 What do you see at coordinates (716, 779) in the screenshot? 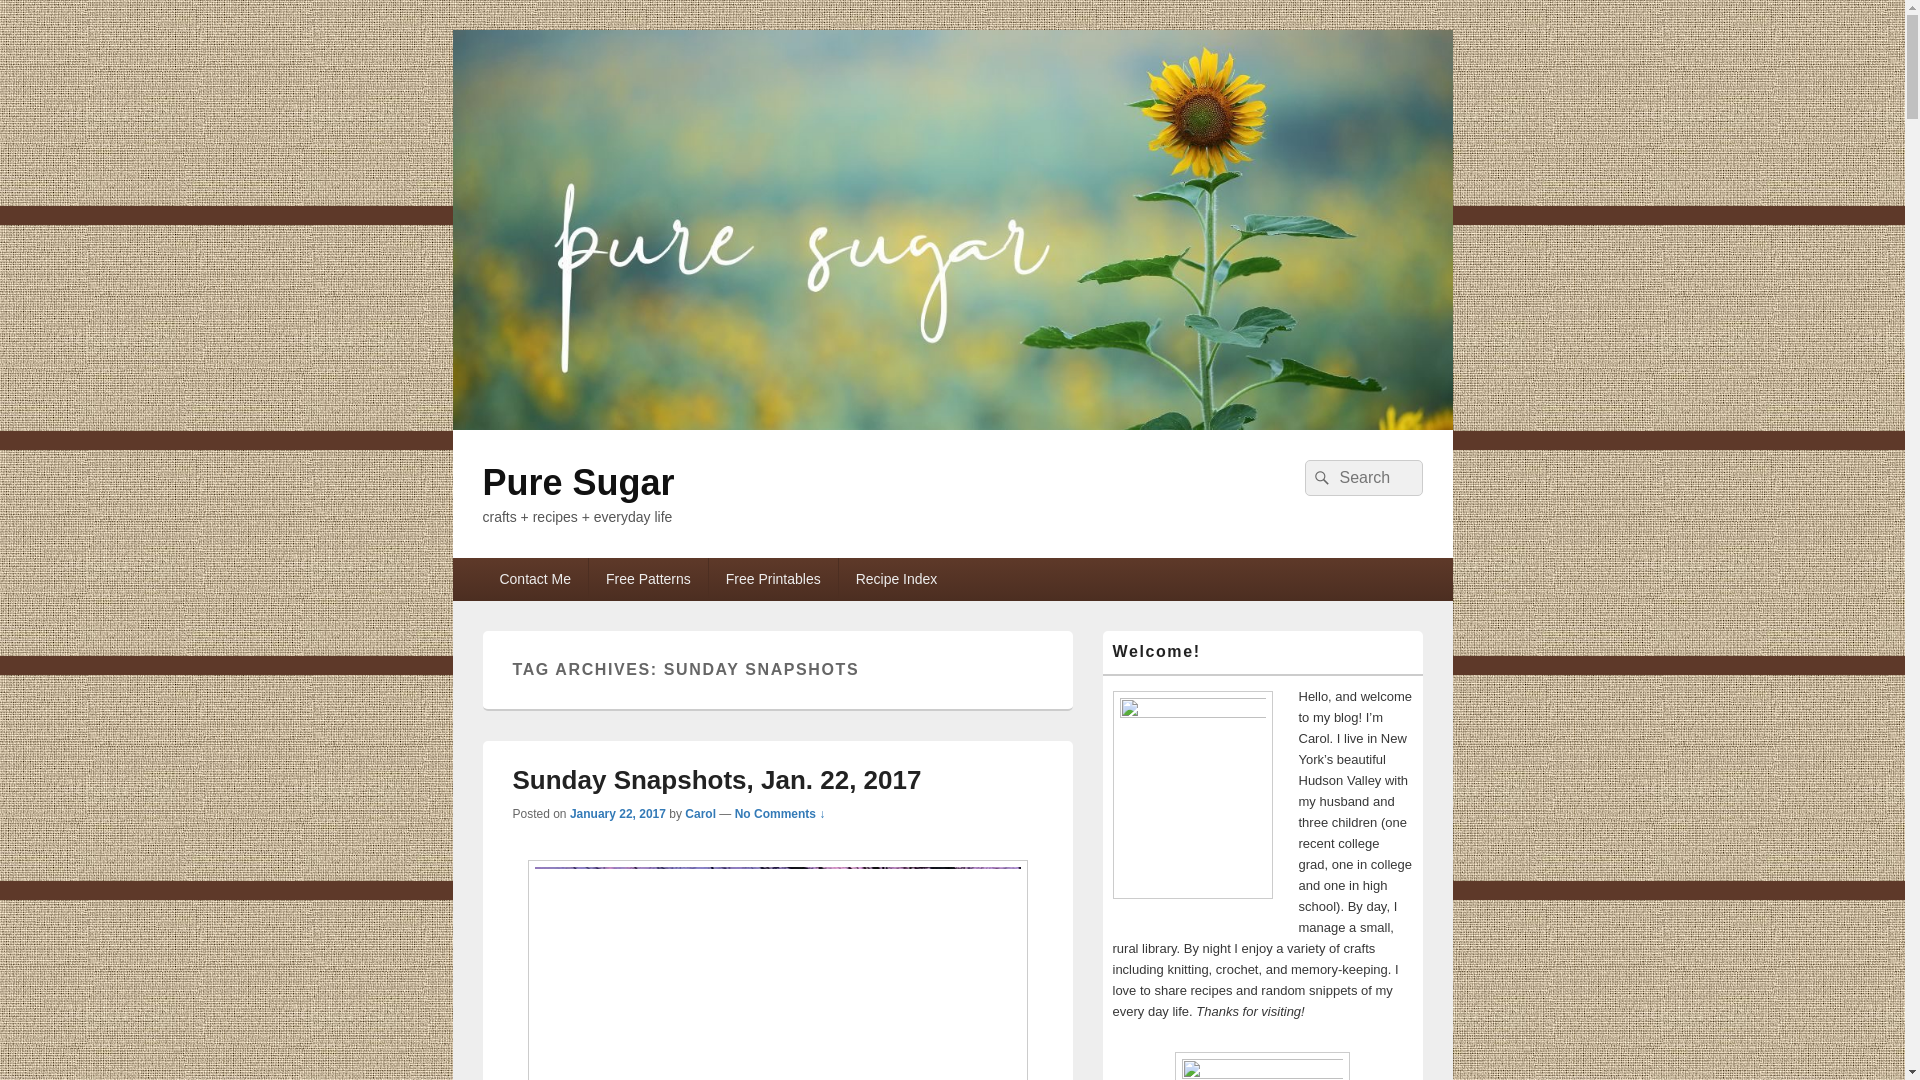
I see `Sunday Snapshots, Jan. 22, 2017` at bounding box center [716, 779].